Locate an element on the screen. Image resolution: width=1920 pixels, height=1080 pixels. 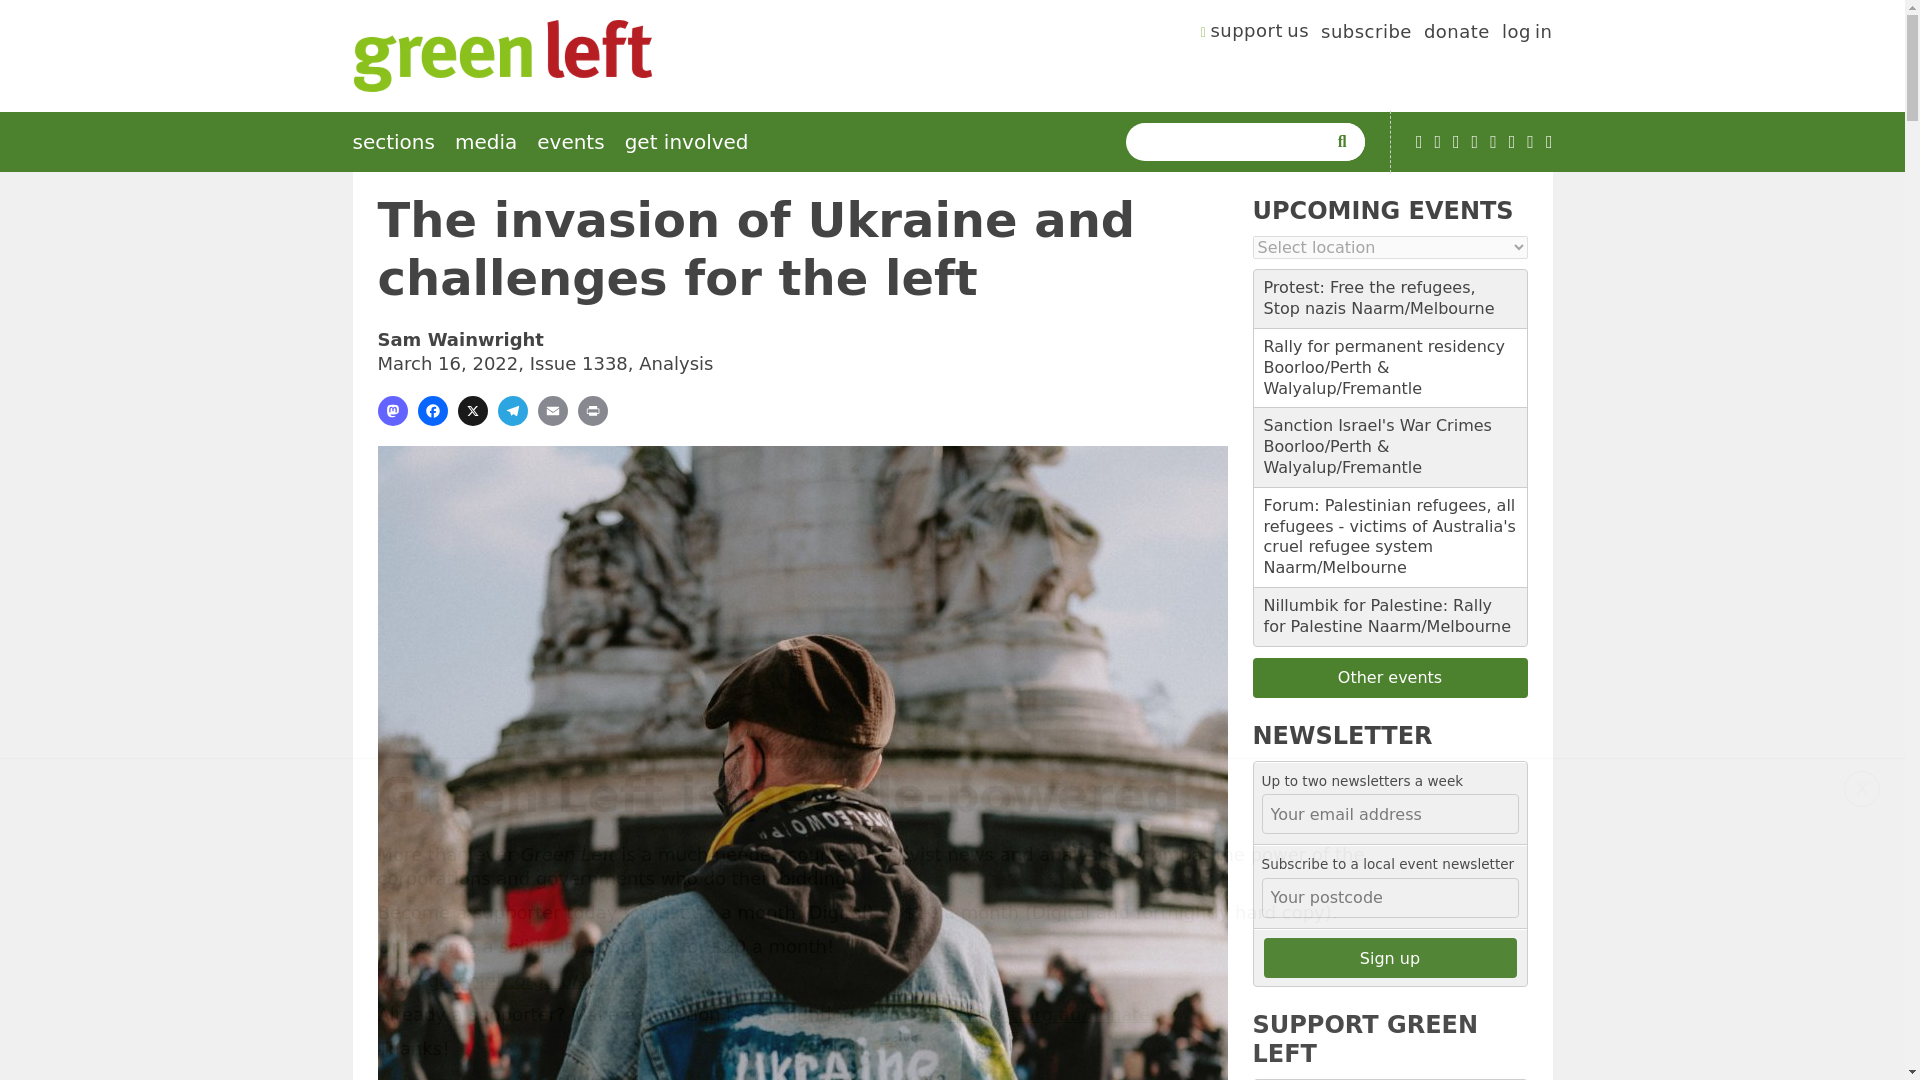
Enter the terms you wish to search for. is located at coordinates (1230, 142).